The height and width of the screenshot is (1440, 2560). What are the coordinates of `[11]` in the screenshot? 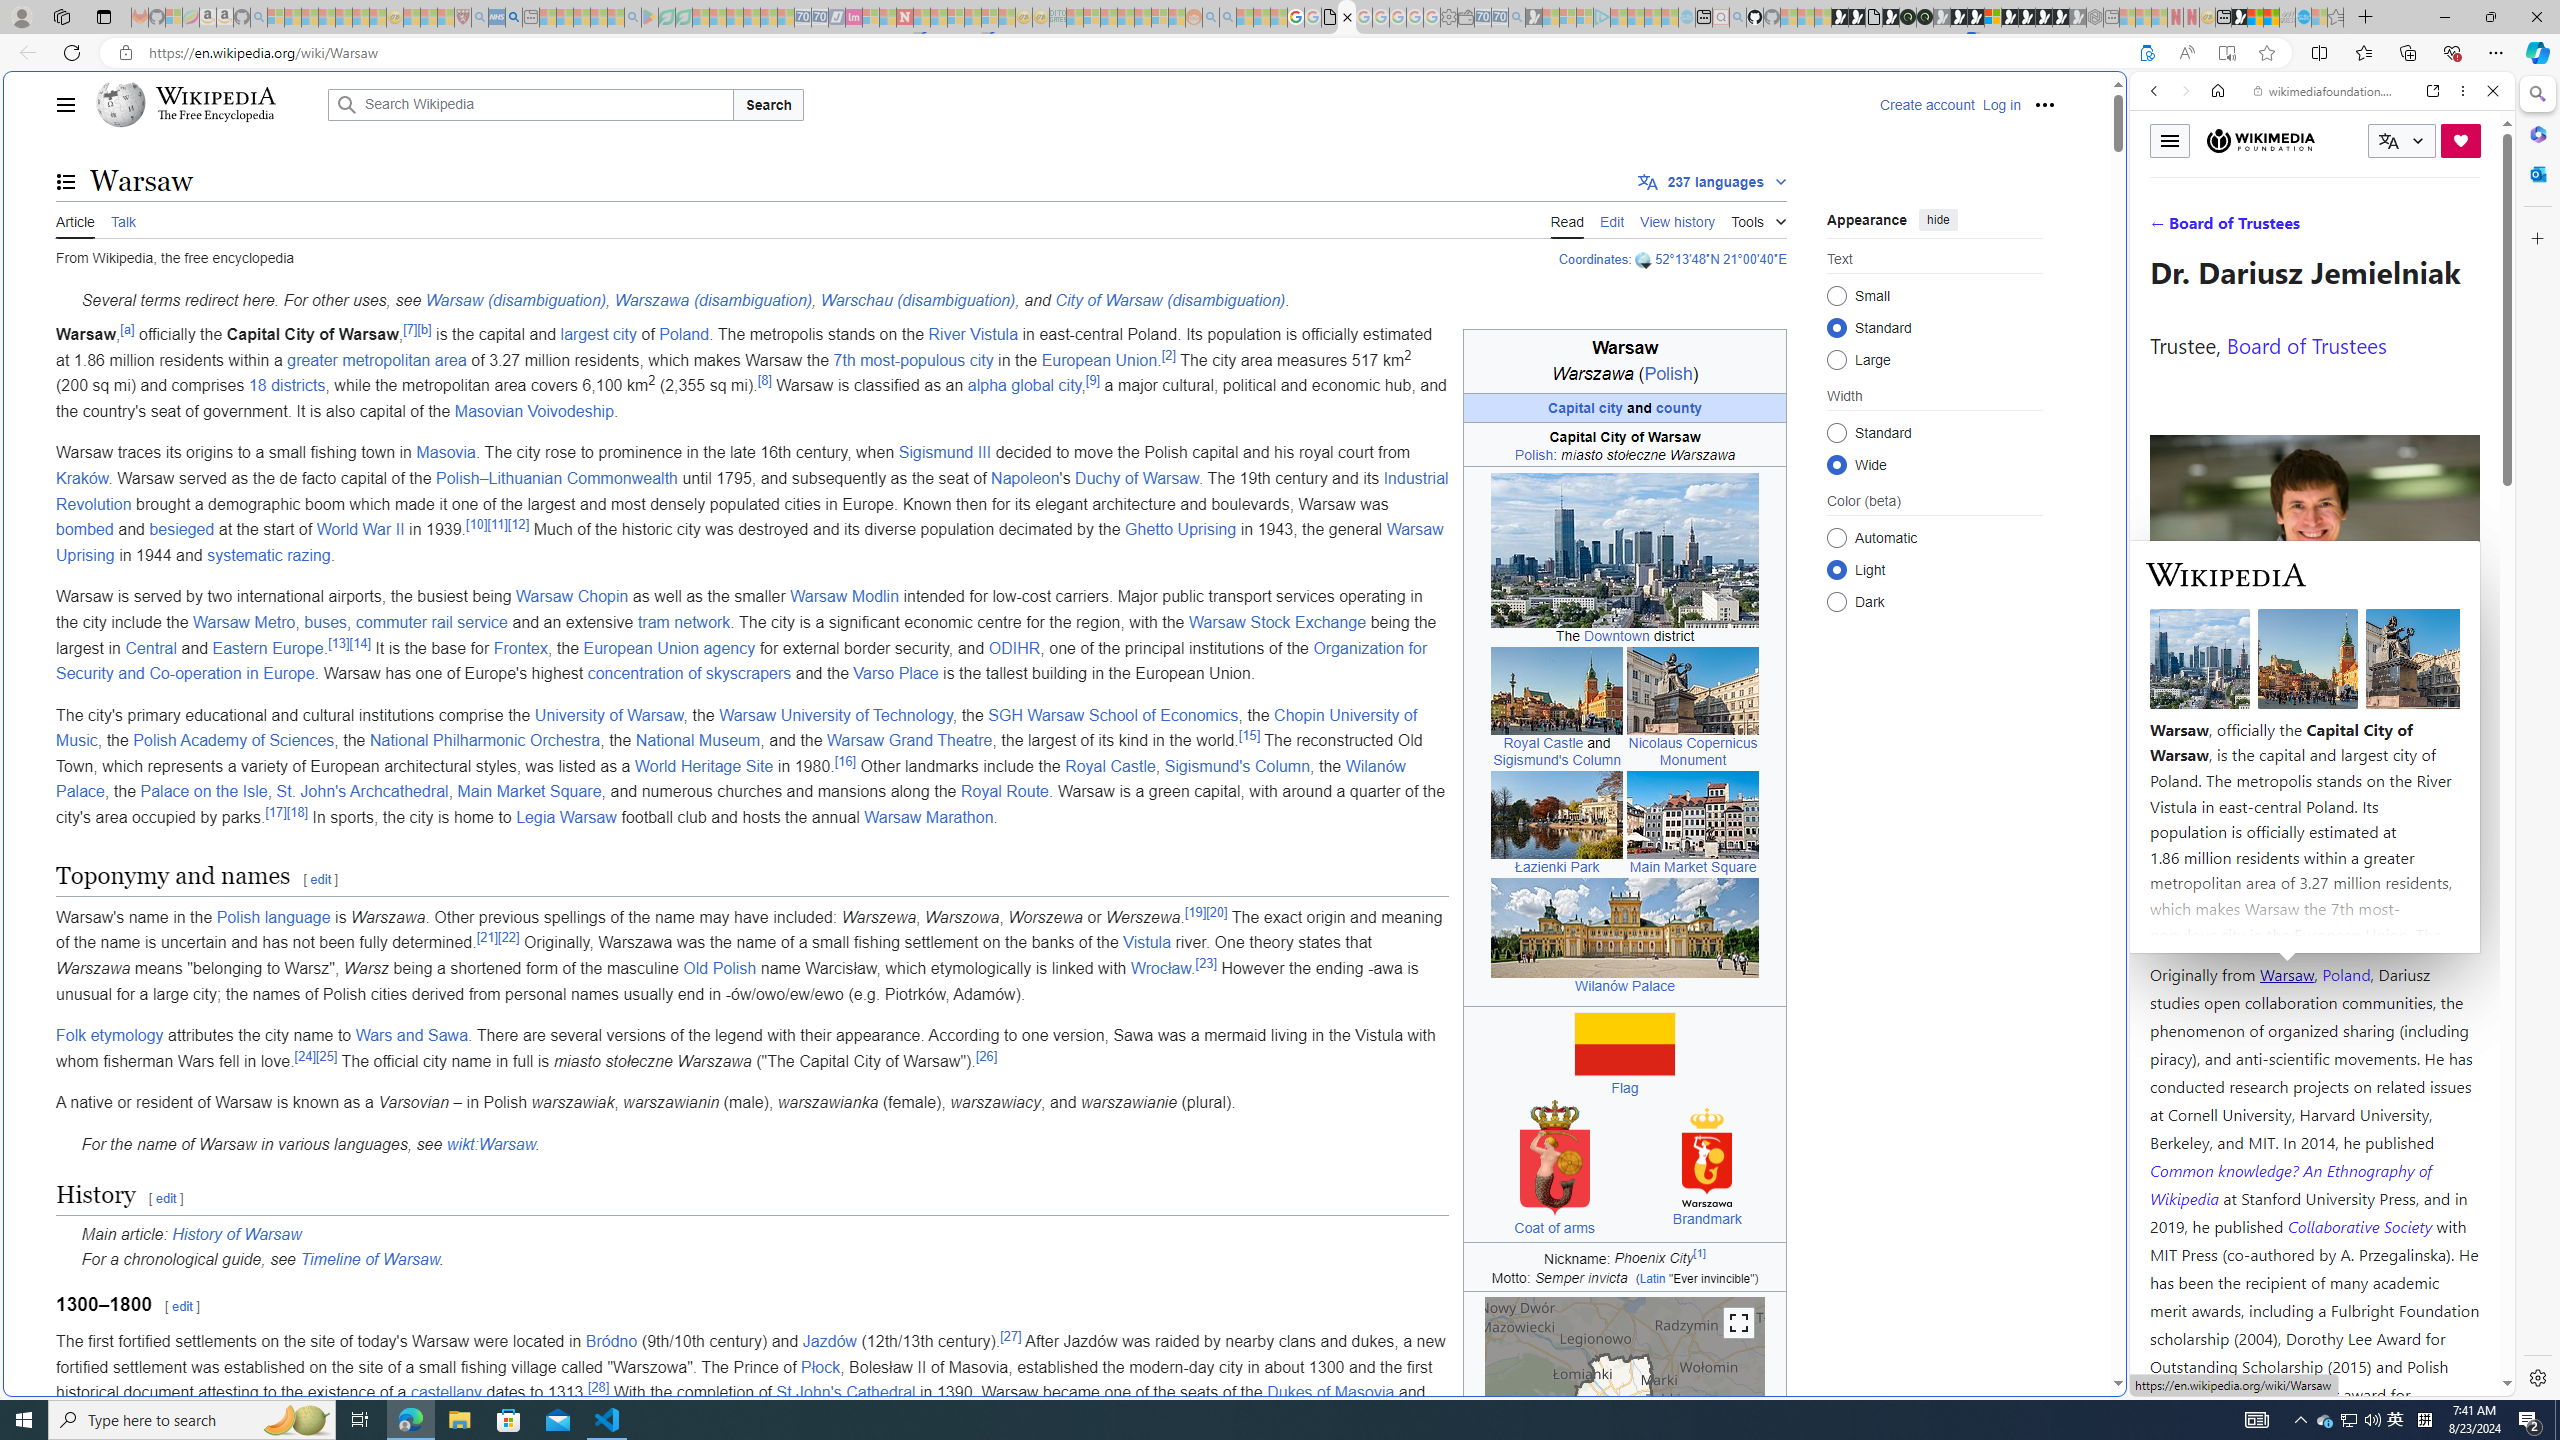 It's located at (496, 523).